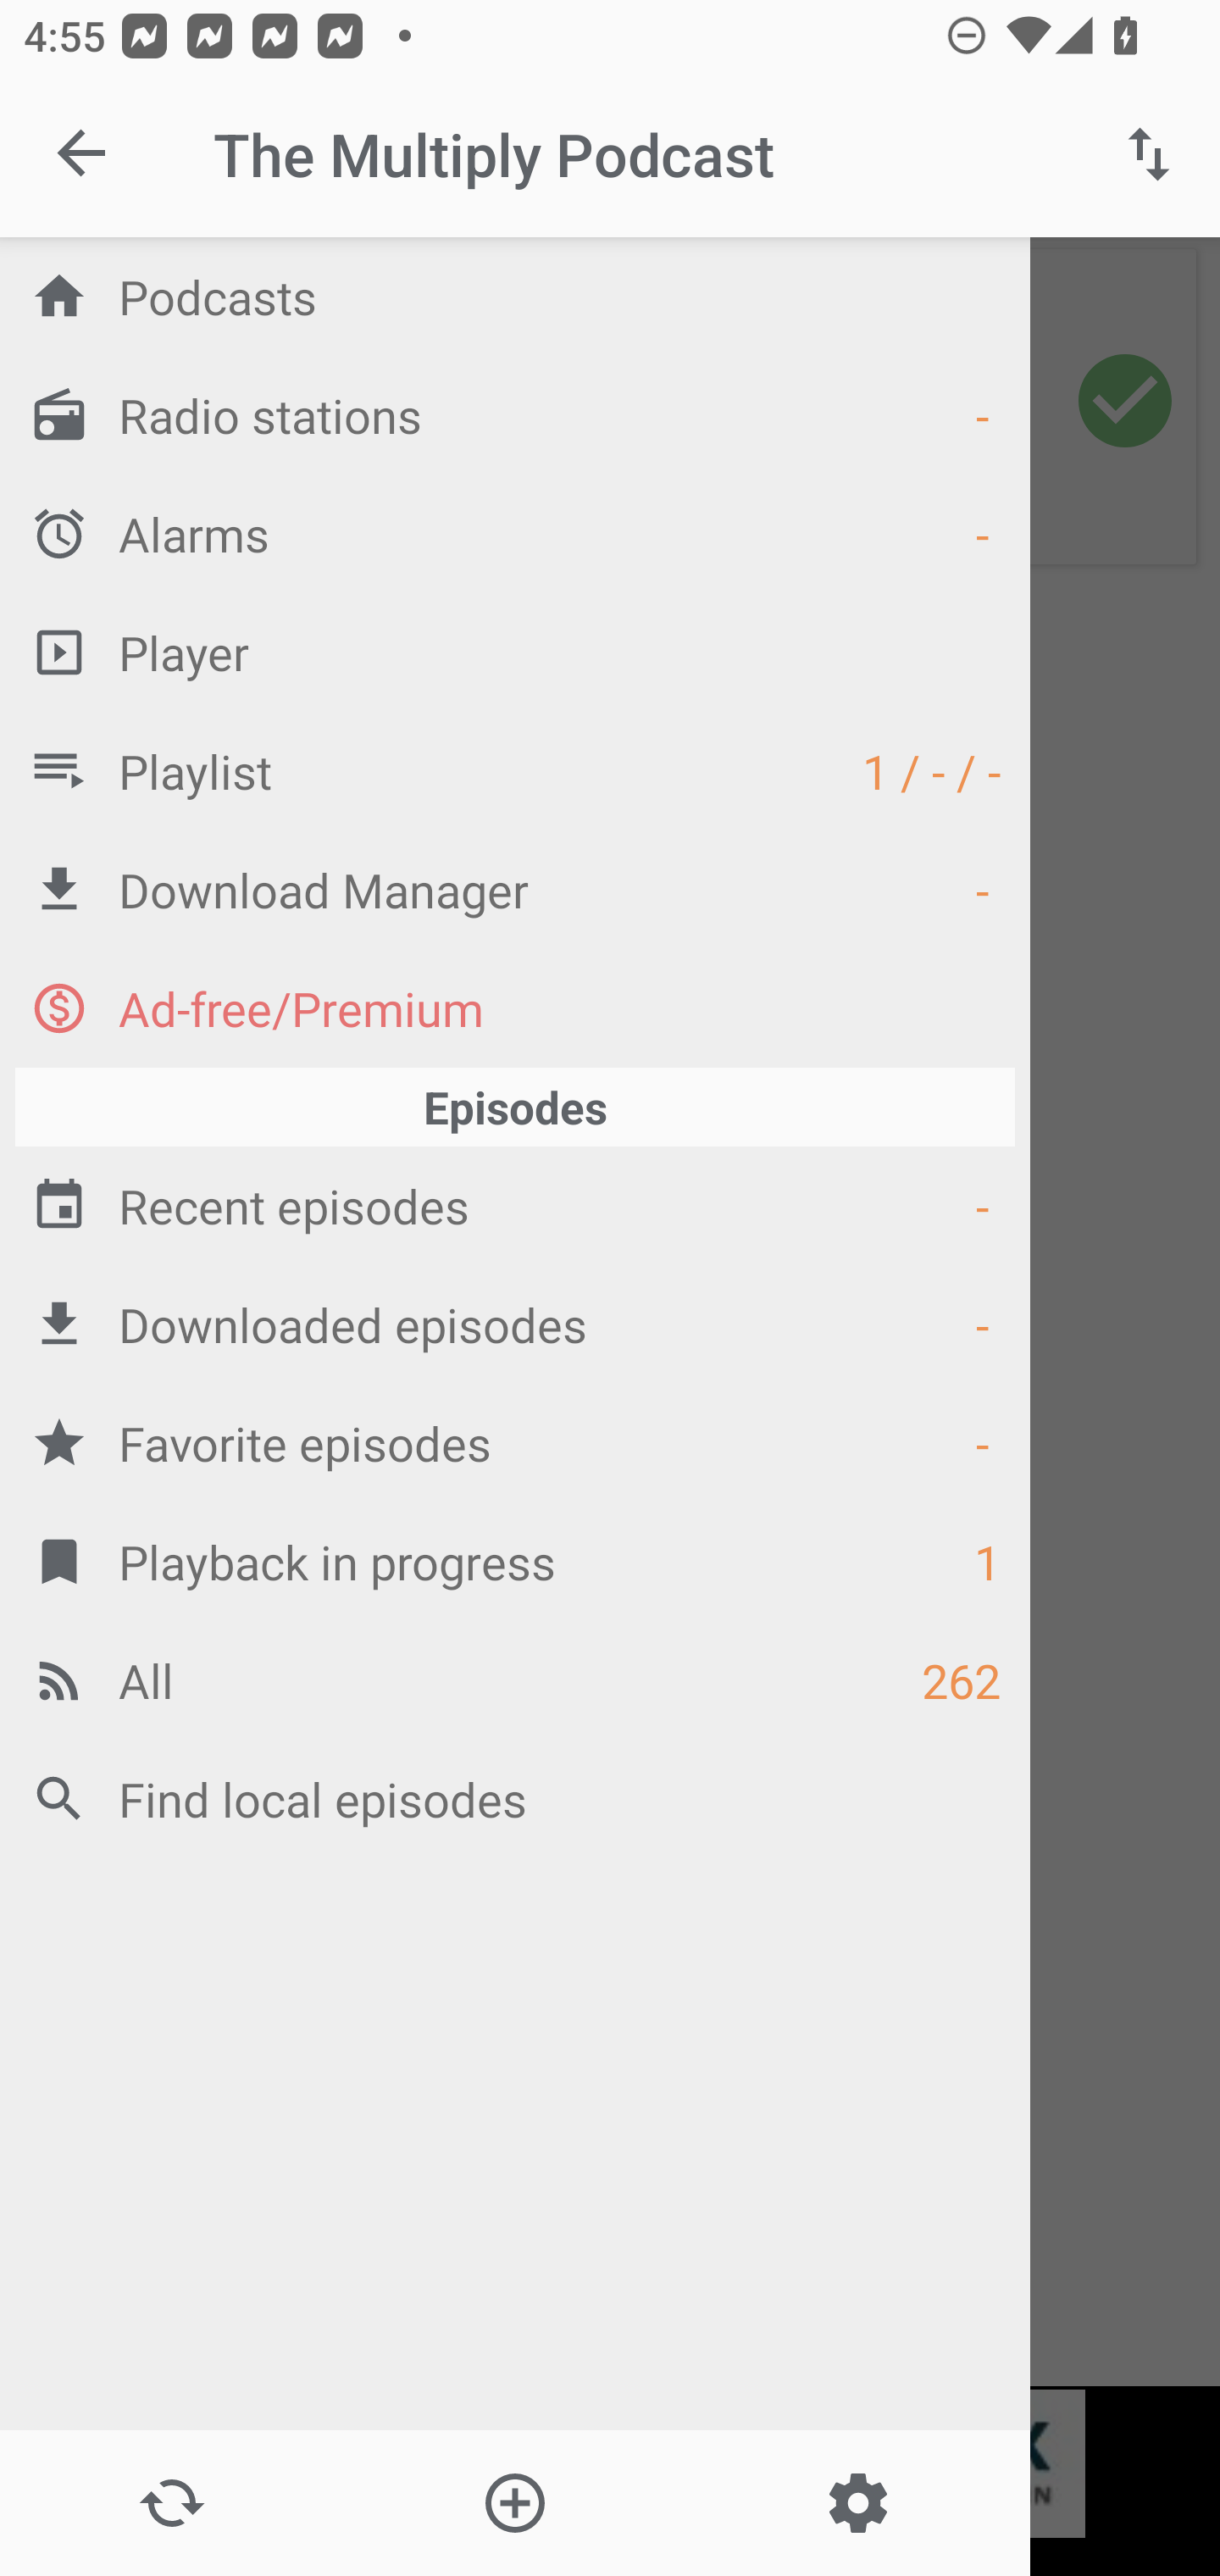 The height and width of the screenshot is (2576, 1220). What do you see at coordinates (83, 154) in the screenshot?
I see `Close navigation sidebar` at bounding box center [83, 154].